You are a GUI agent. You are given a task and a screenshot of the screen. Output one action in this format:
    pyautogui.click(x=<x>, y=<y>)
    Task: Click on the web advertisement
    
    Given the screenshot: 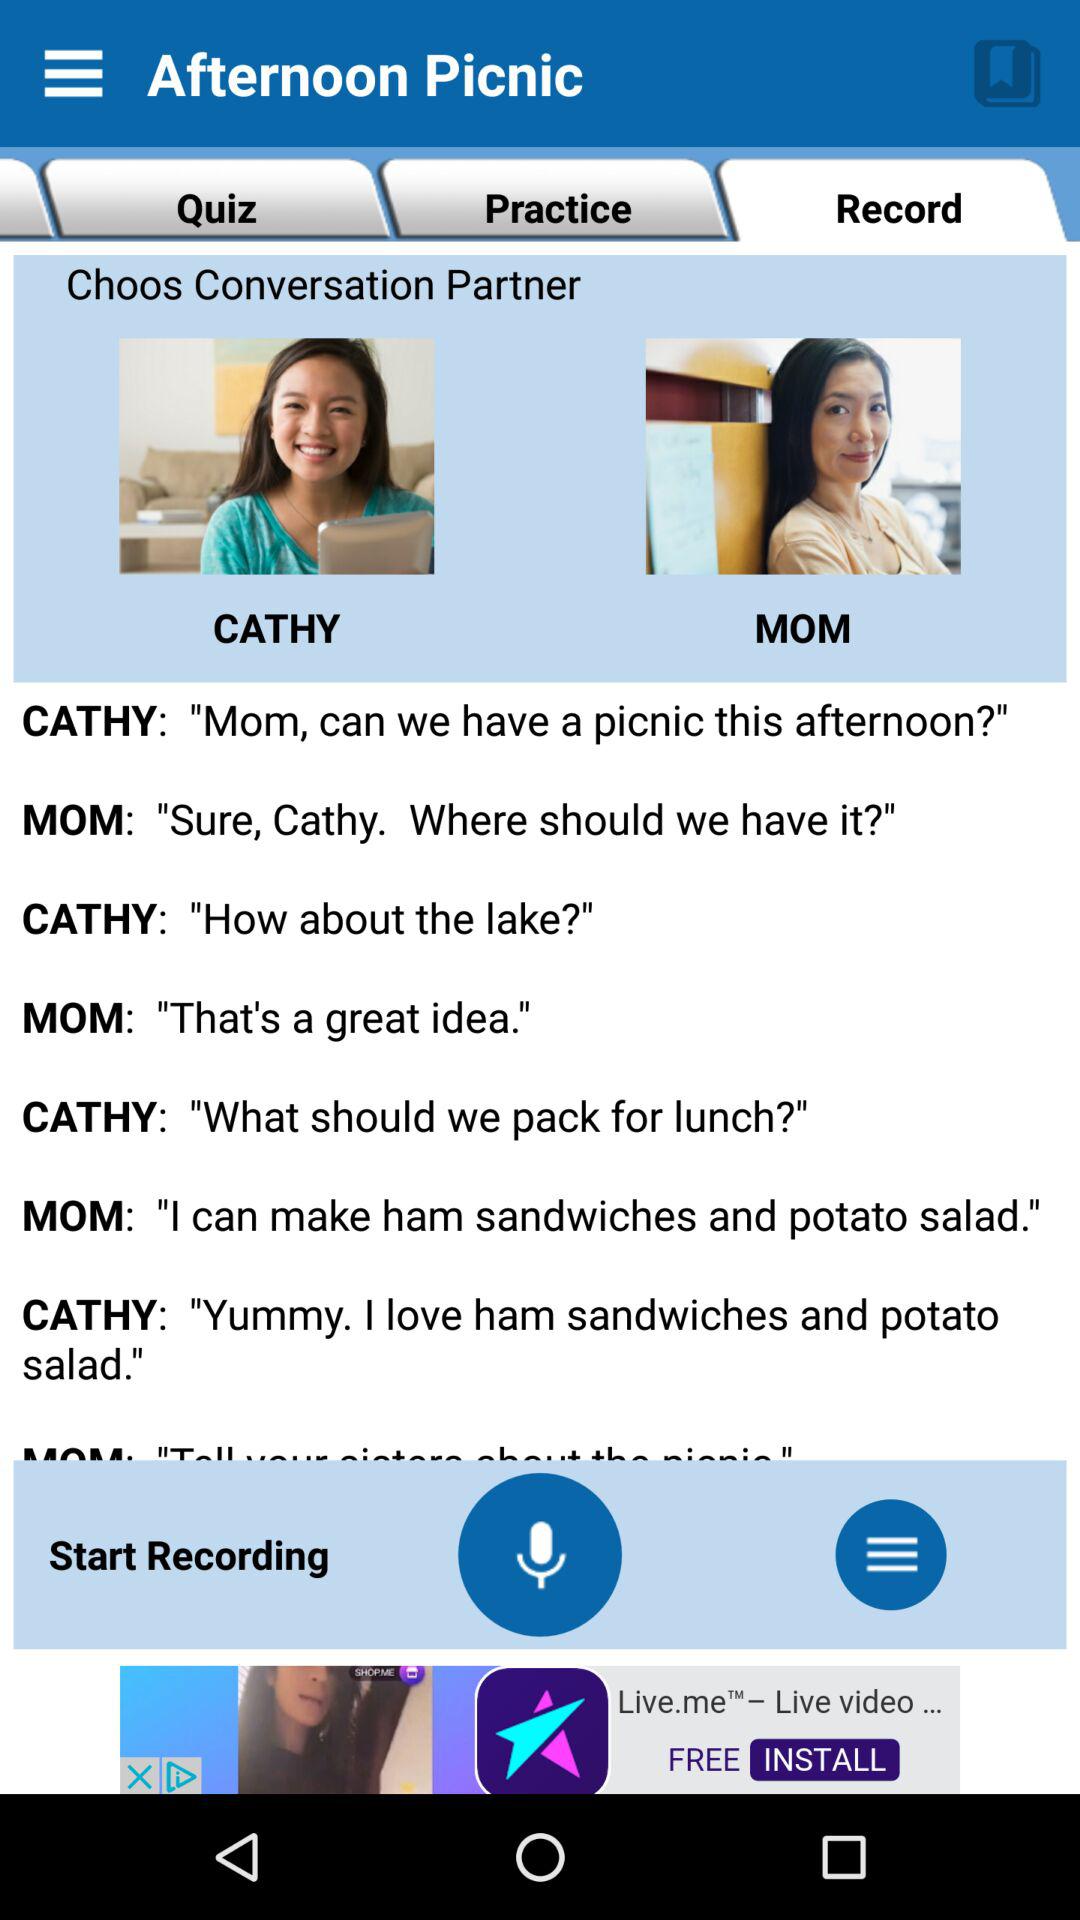 What is the action you would take?
    pyautogui.click(x=540, y=1728)
    